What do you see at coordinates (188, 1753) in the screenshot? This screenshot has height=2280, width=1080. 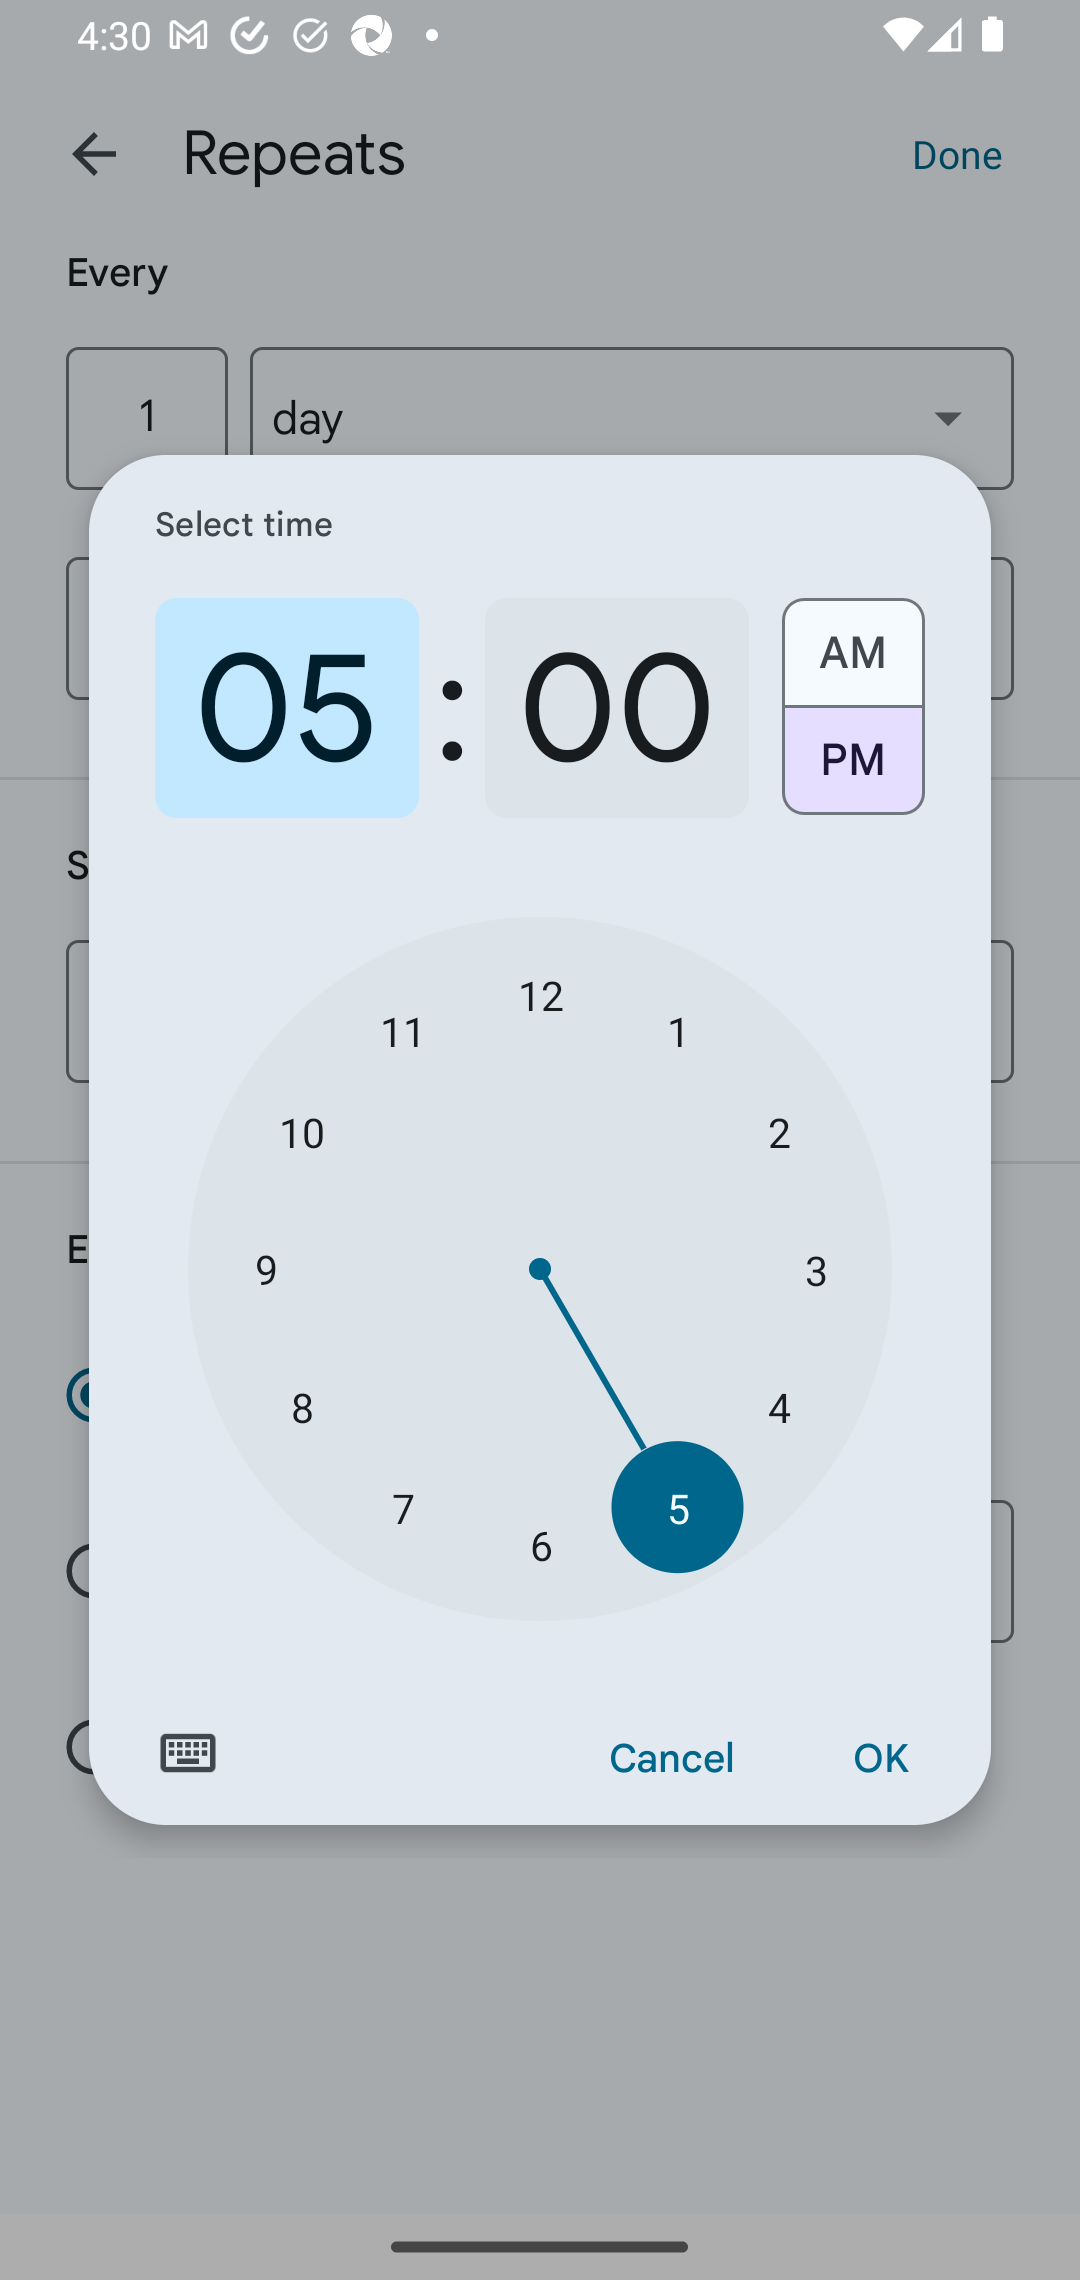 I see `Switch to text input mode for the time input.` at bounding box center [188, 1753].